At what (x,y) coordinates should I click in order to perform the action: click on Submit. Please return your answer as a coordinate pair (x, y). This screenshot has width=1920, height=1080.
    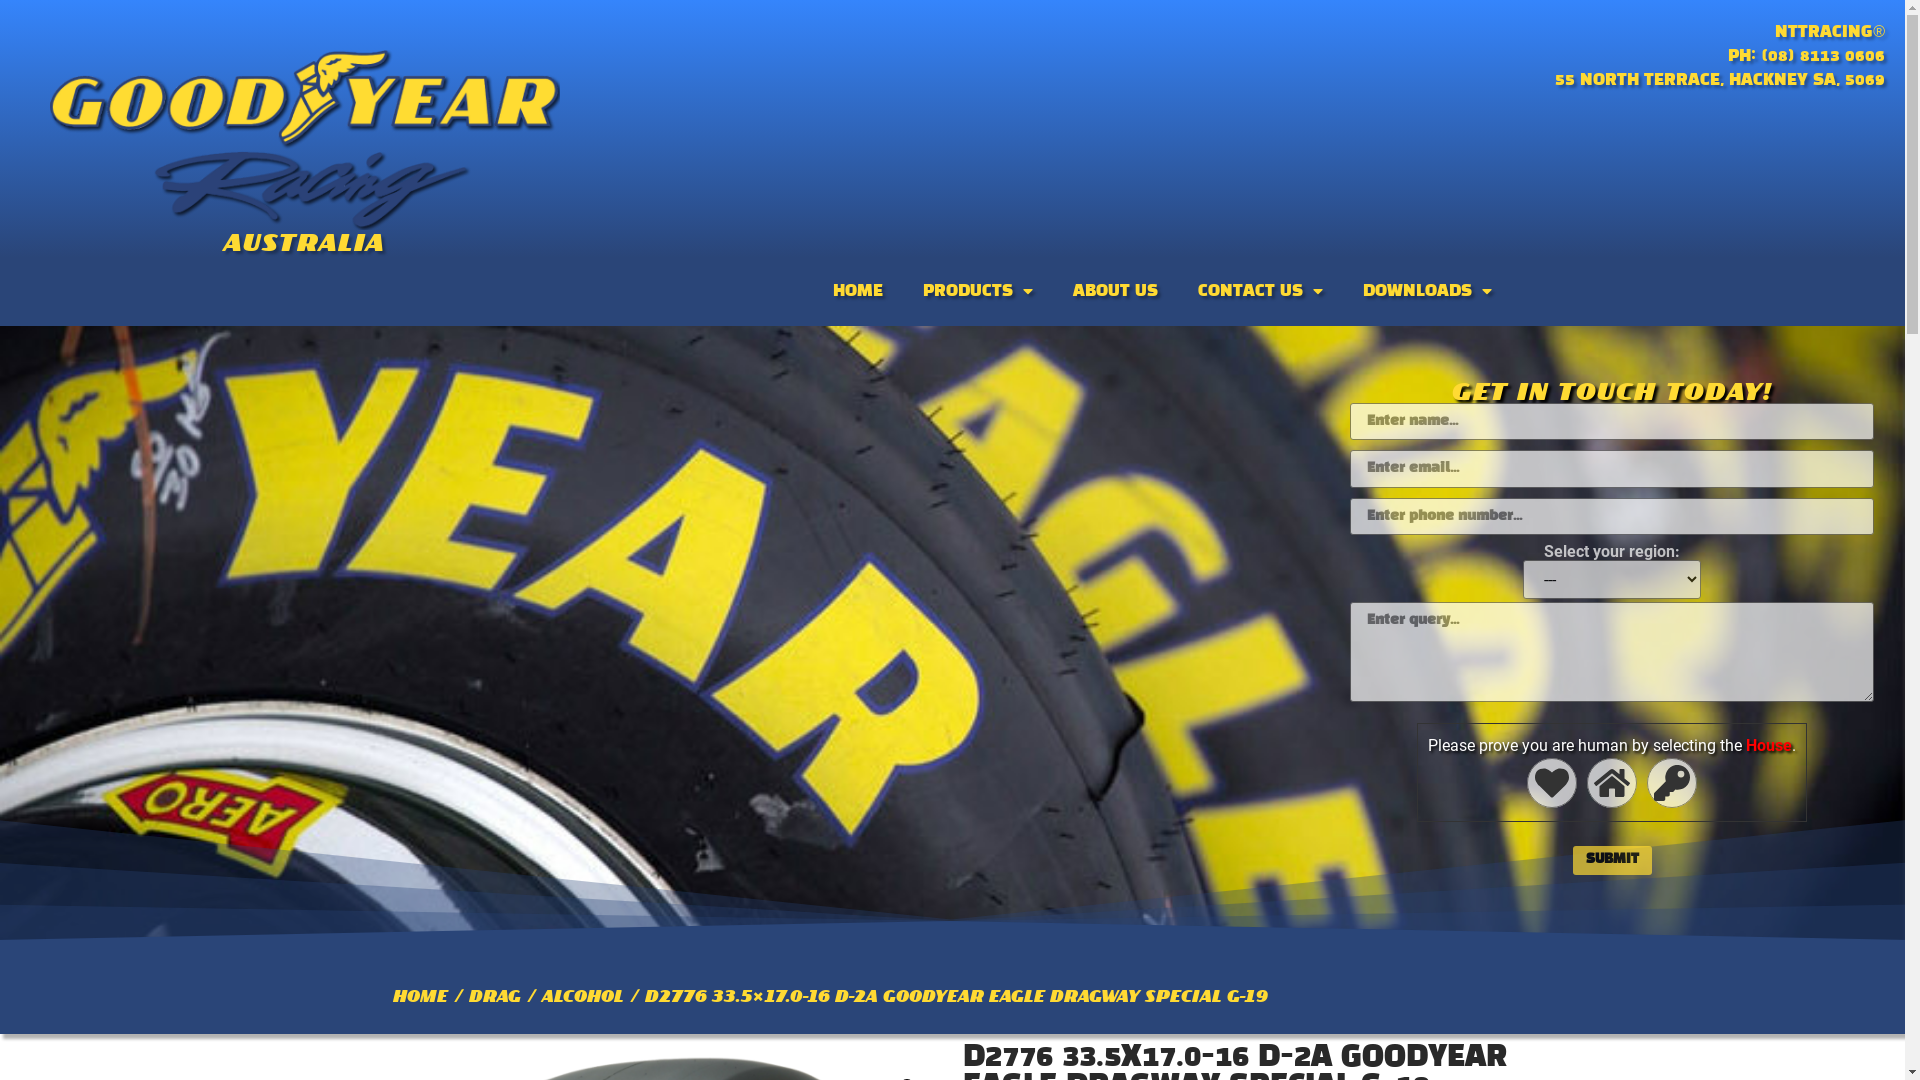
    Looking at the image, I should click on (1612, 860).